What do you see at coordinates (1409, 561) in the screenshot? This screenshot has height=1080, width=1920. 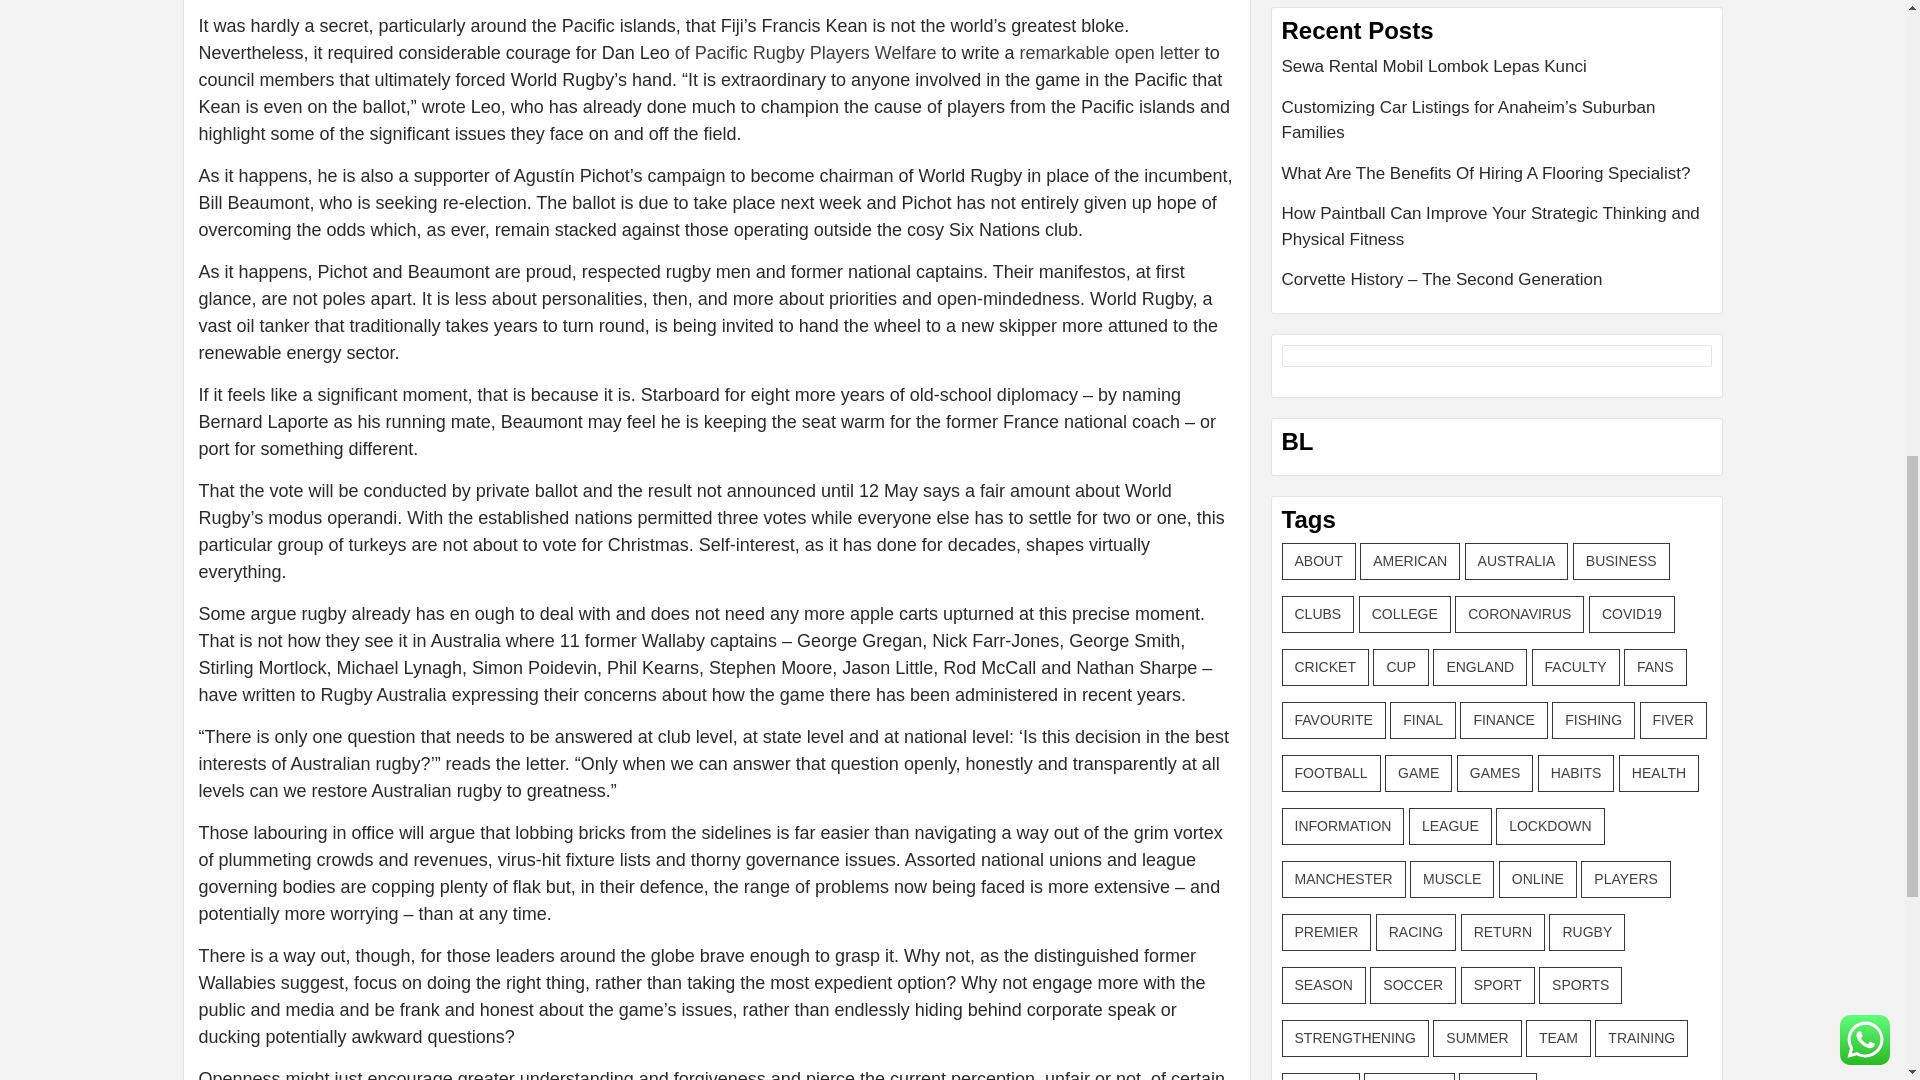 I see `AMERICAN` at bounding box center [1409, 561].